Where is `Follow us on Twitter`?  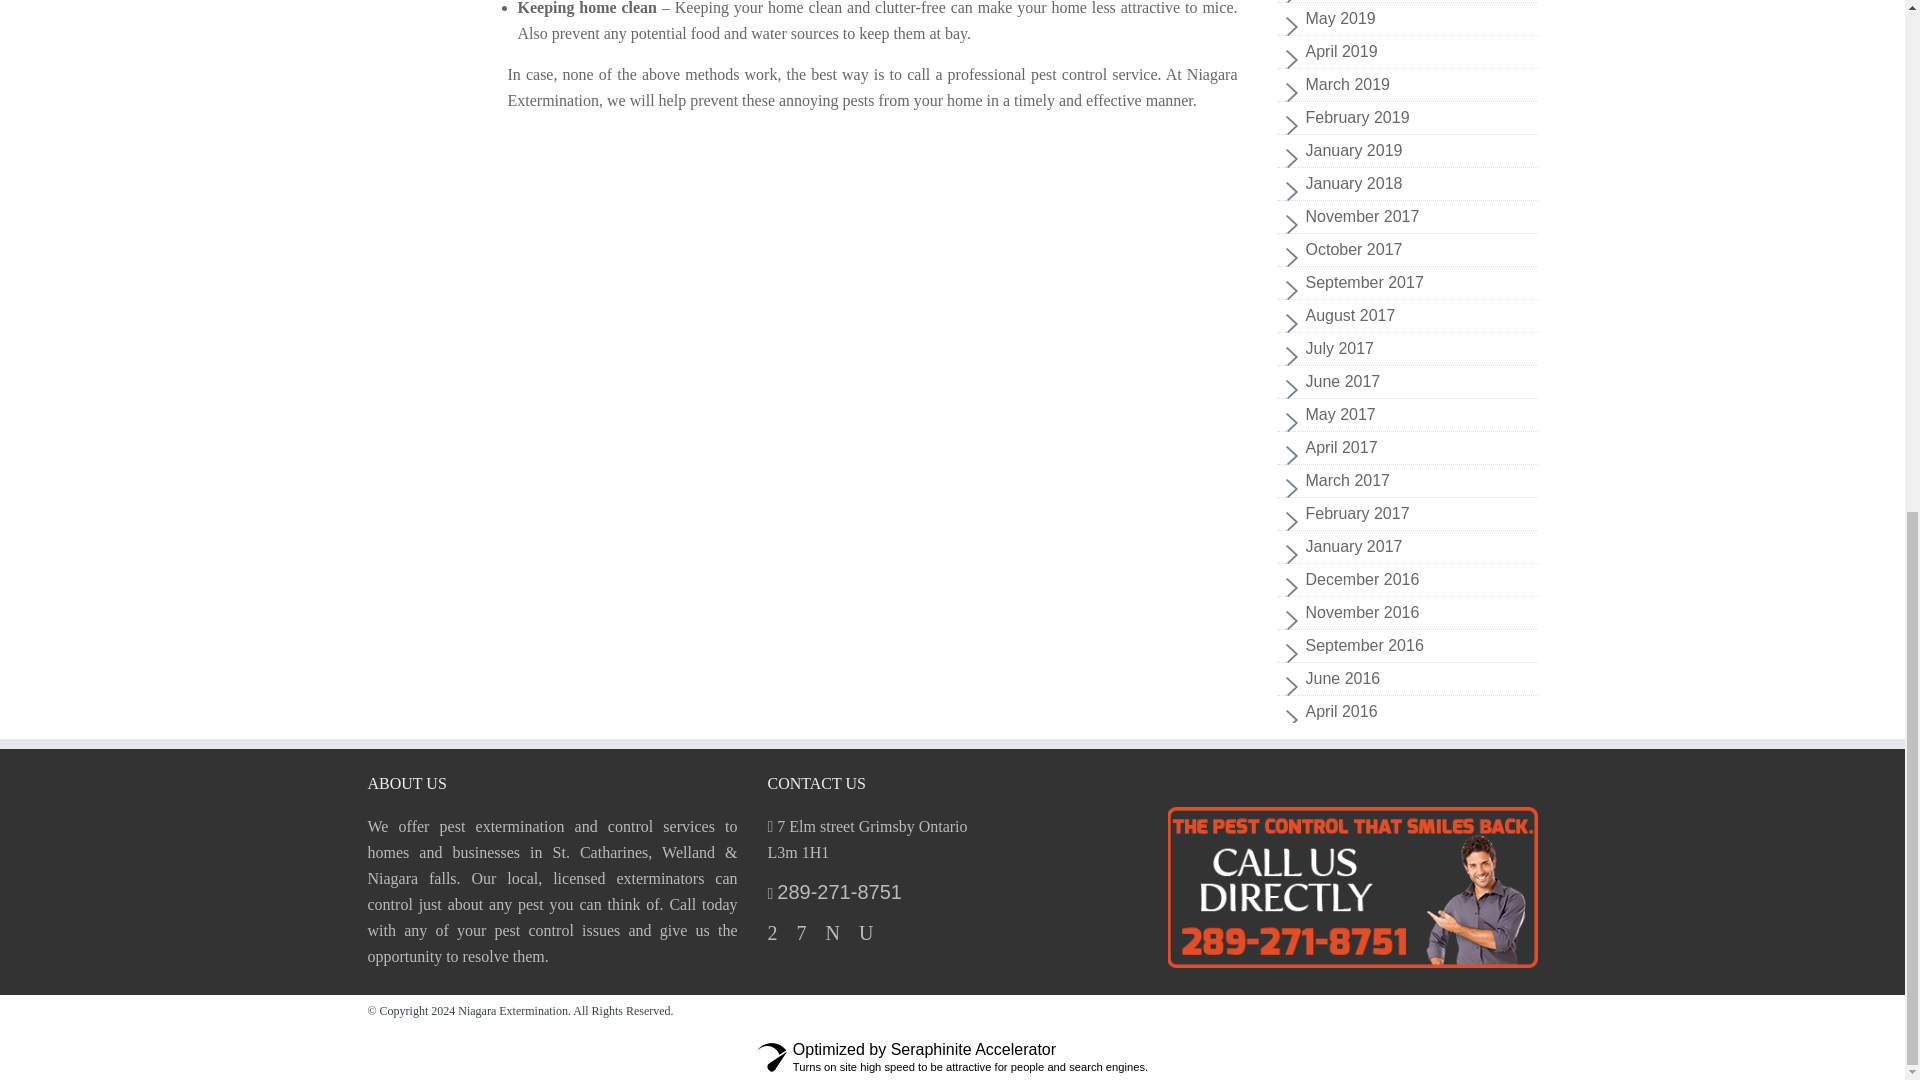 Follow us on Twitter is located at coordinates (832, 932).